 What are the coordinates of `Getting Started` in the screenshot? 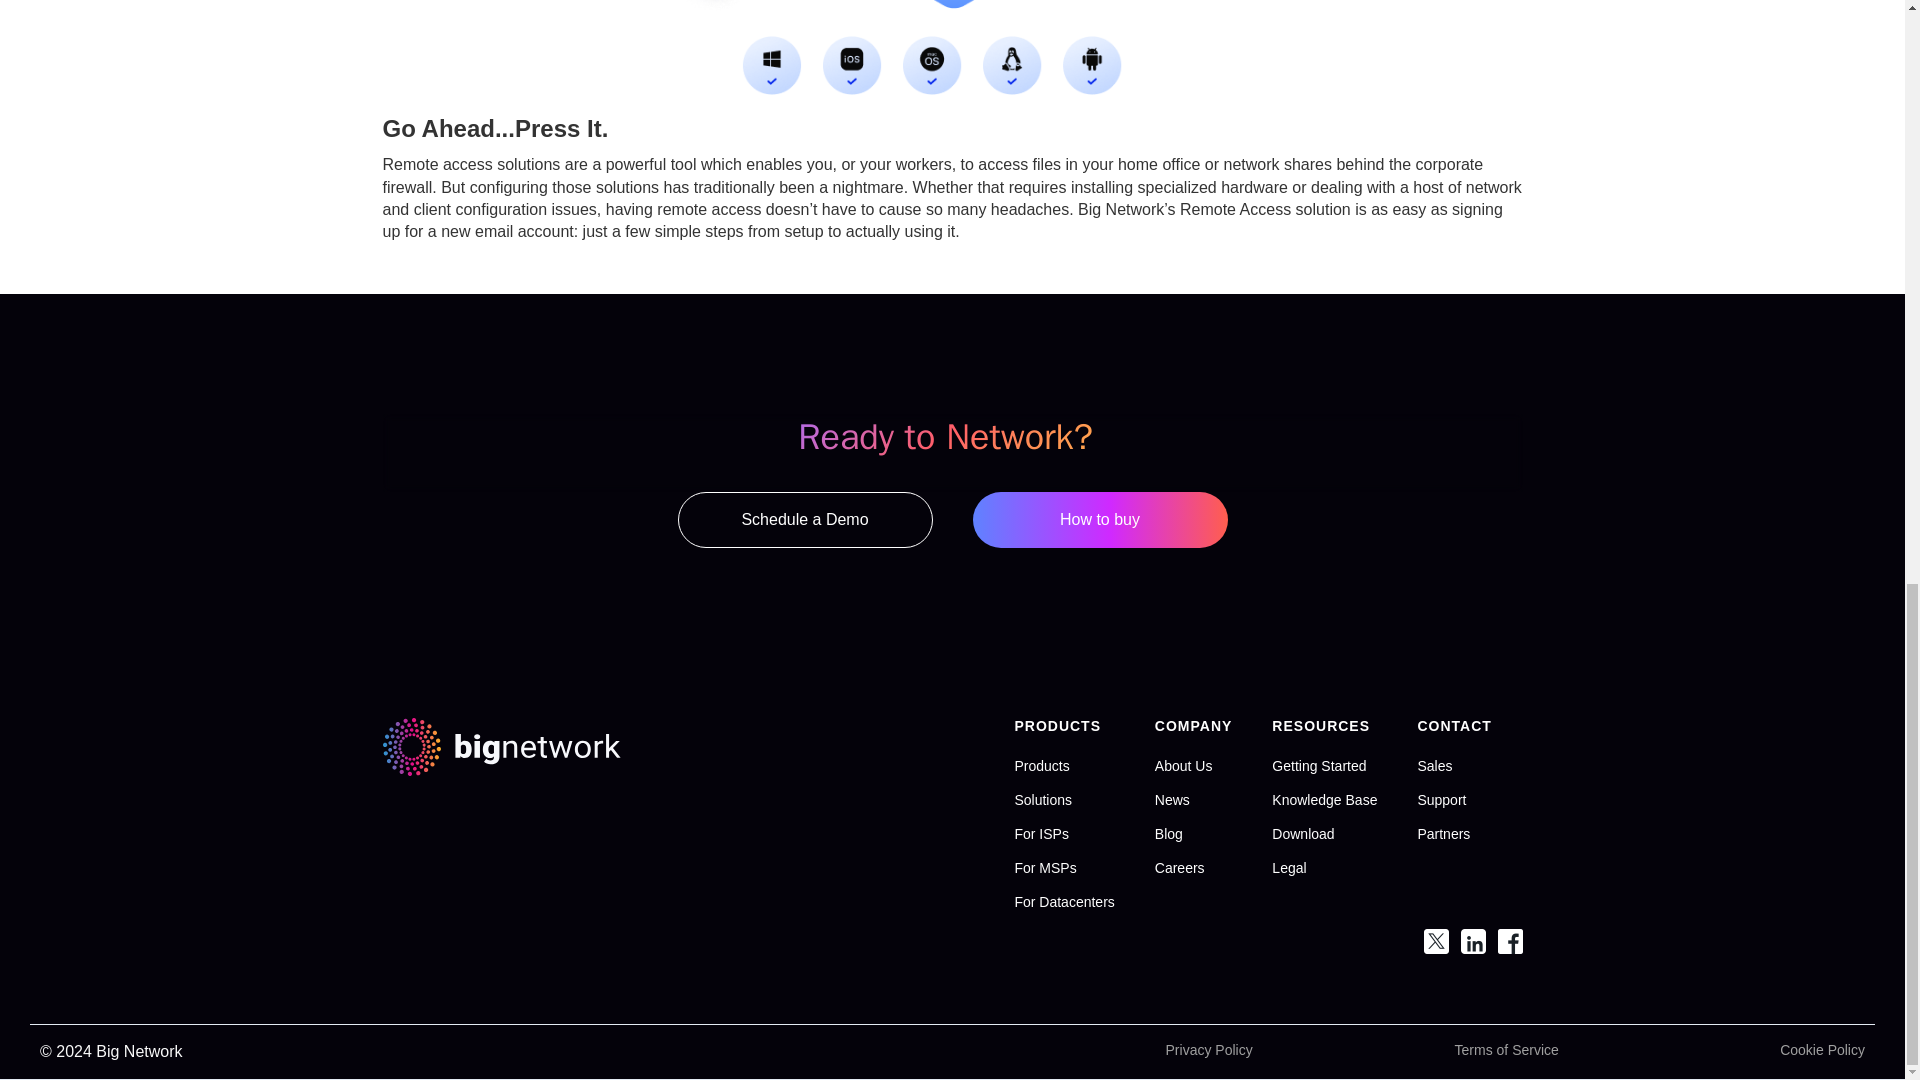 It's located at (1318, 766).